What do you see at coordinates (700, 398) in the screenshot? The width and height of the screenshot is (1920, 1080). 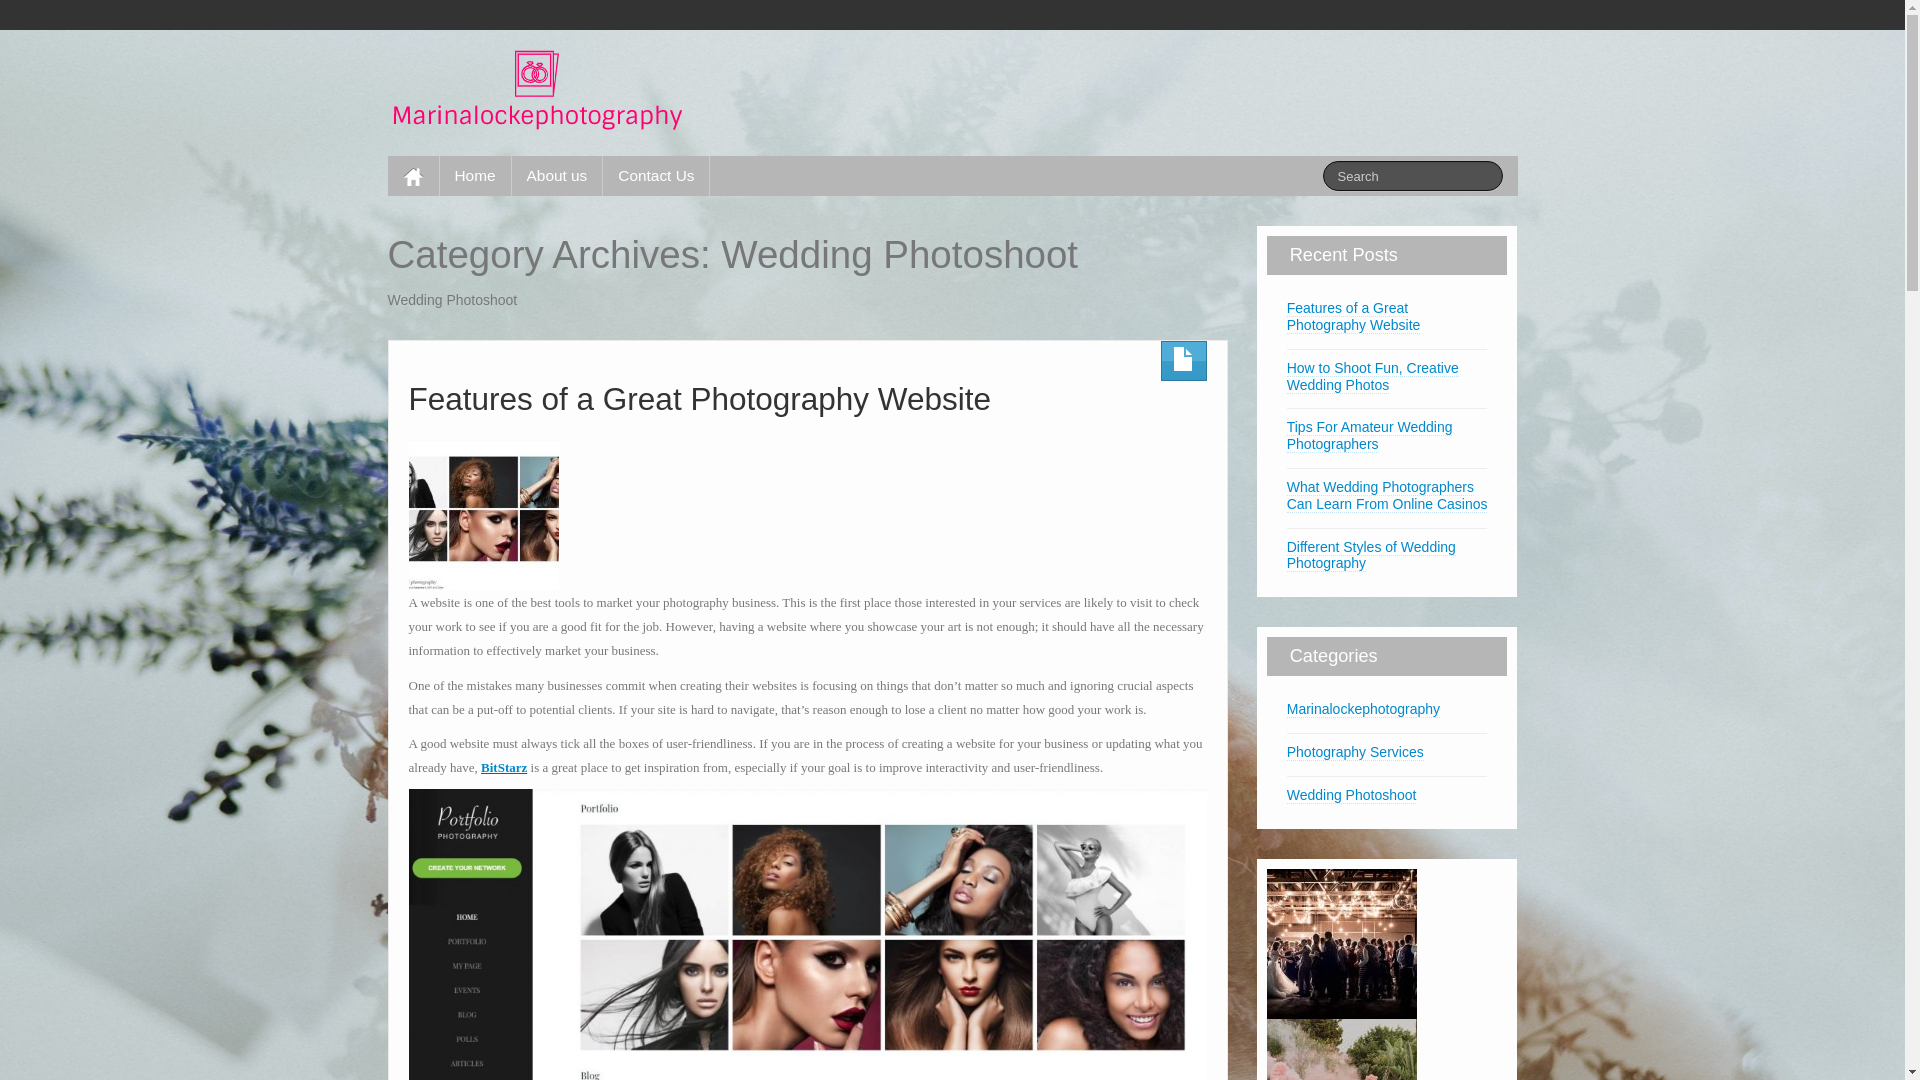 I see `Features of a Great Photography Website` at bounding box center [700, 398].